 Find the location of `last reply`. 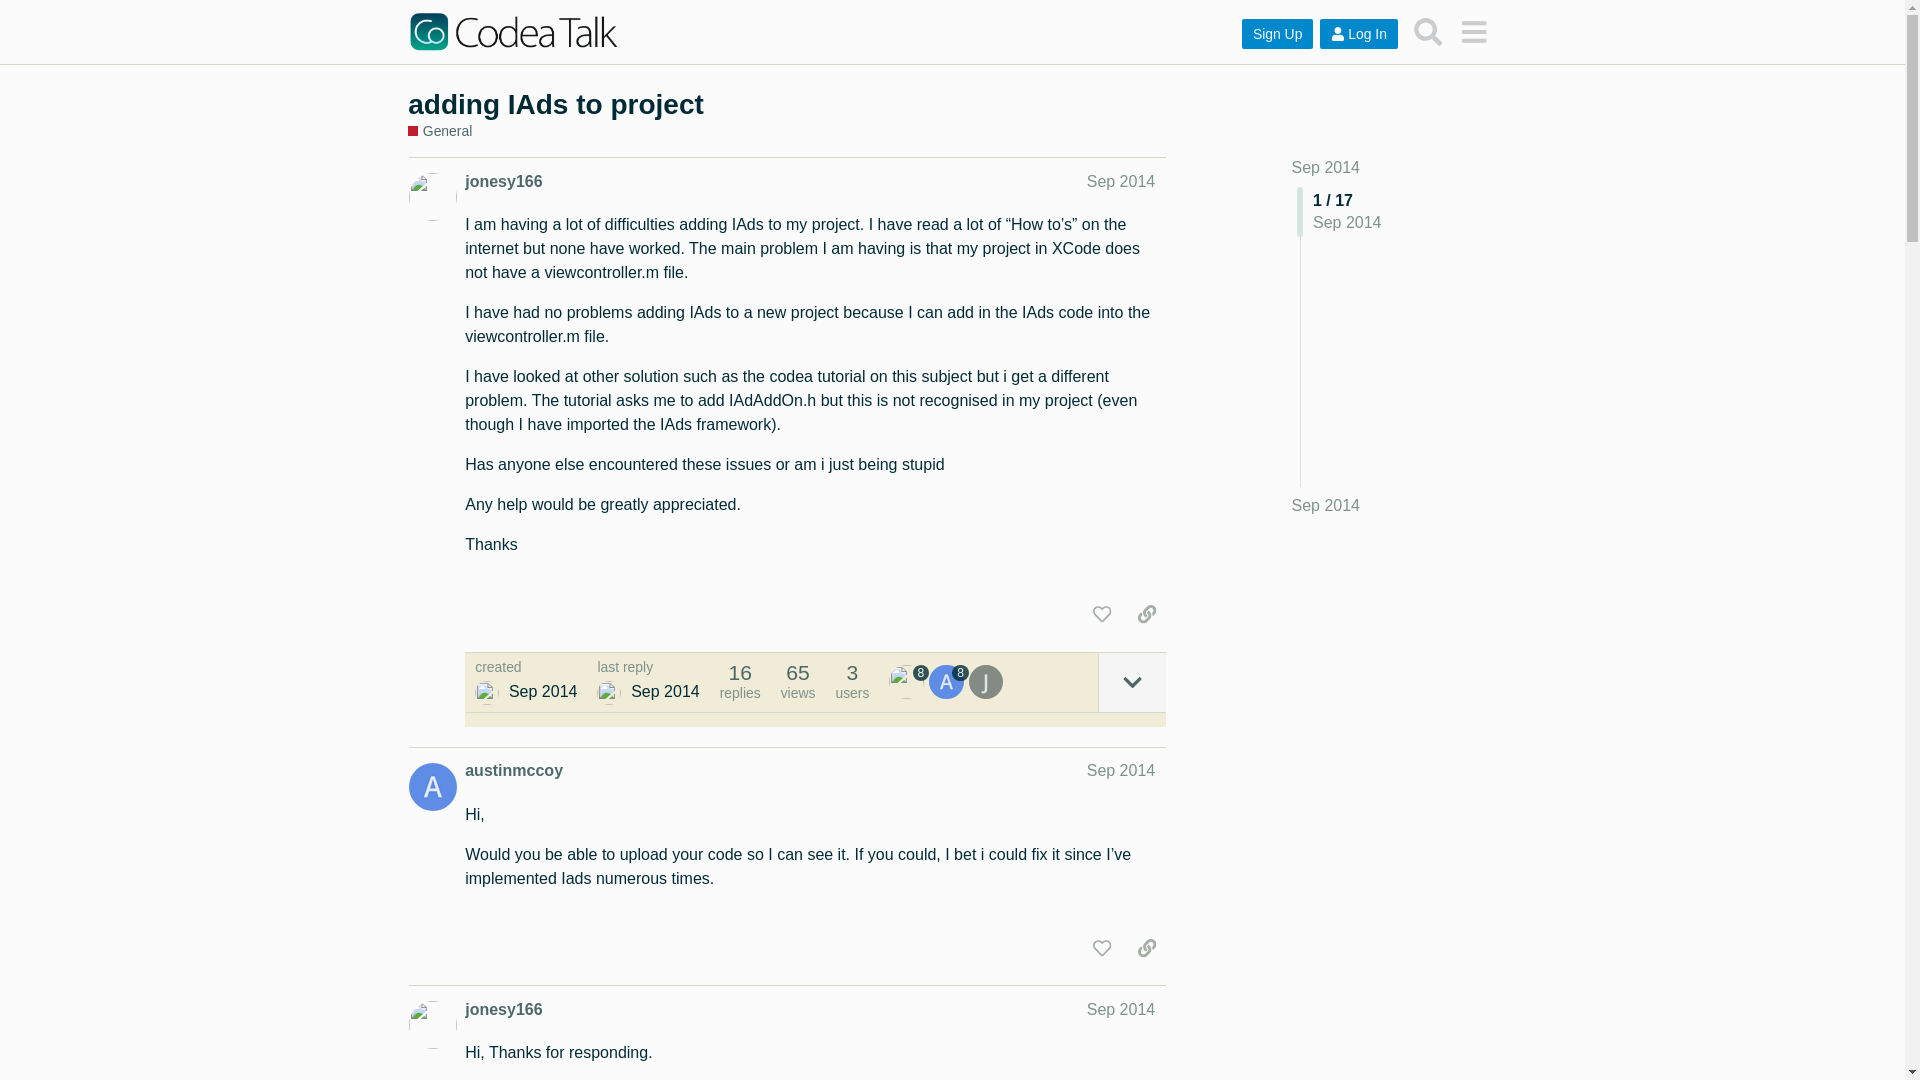

last reply is located at coordinates (648, 668).